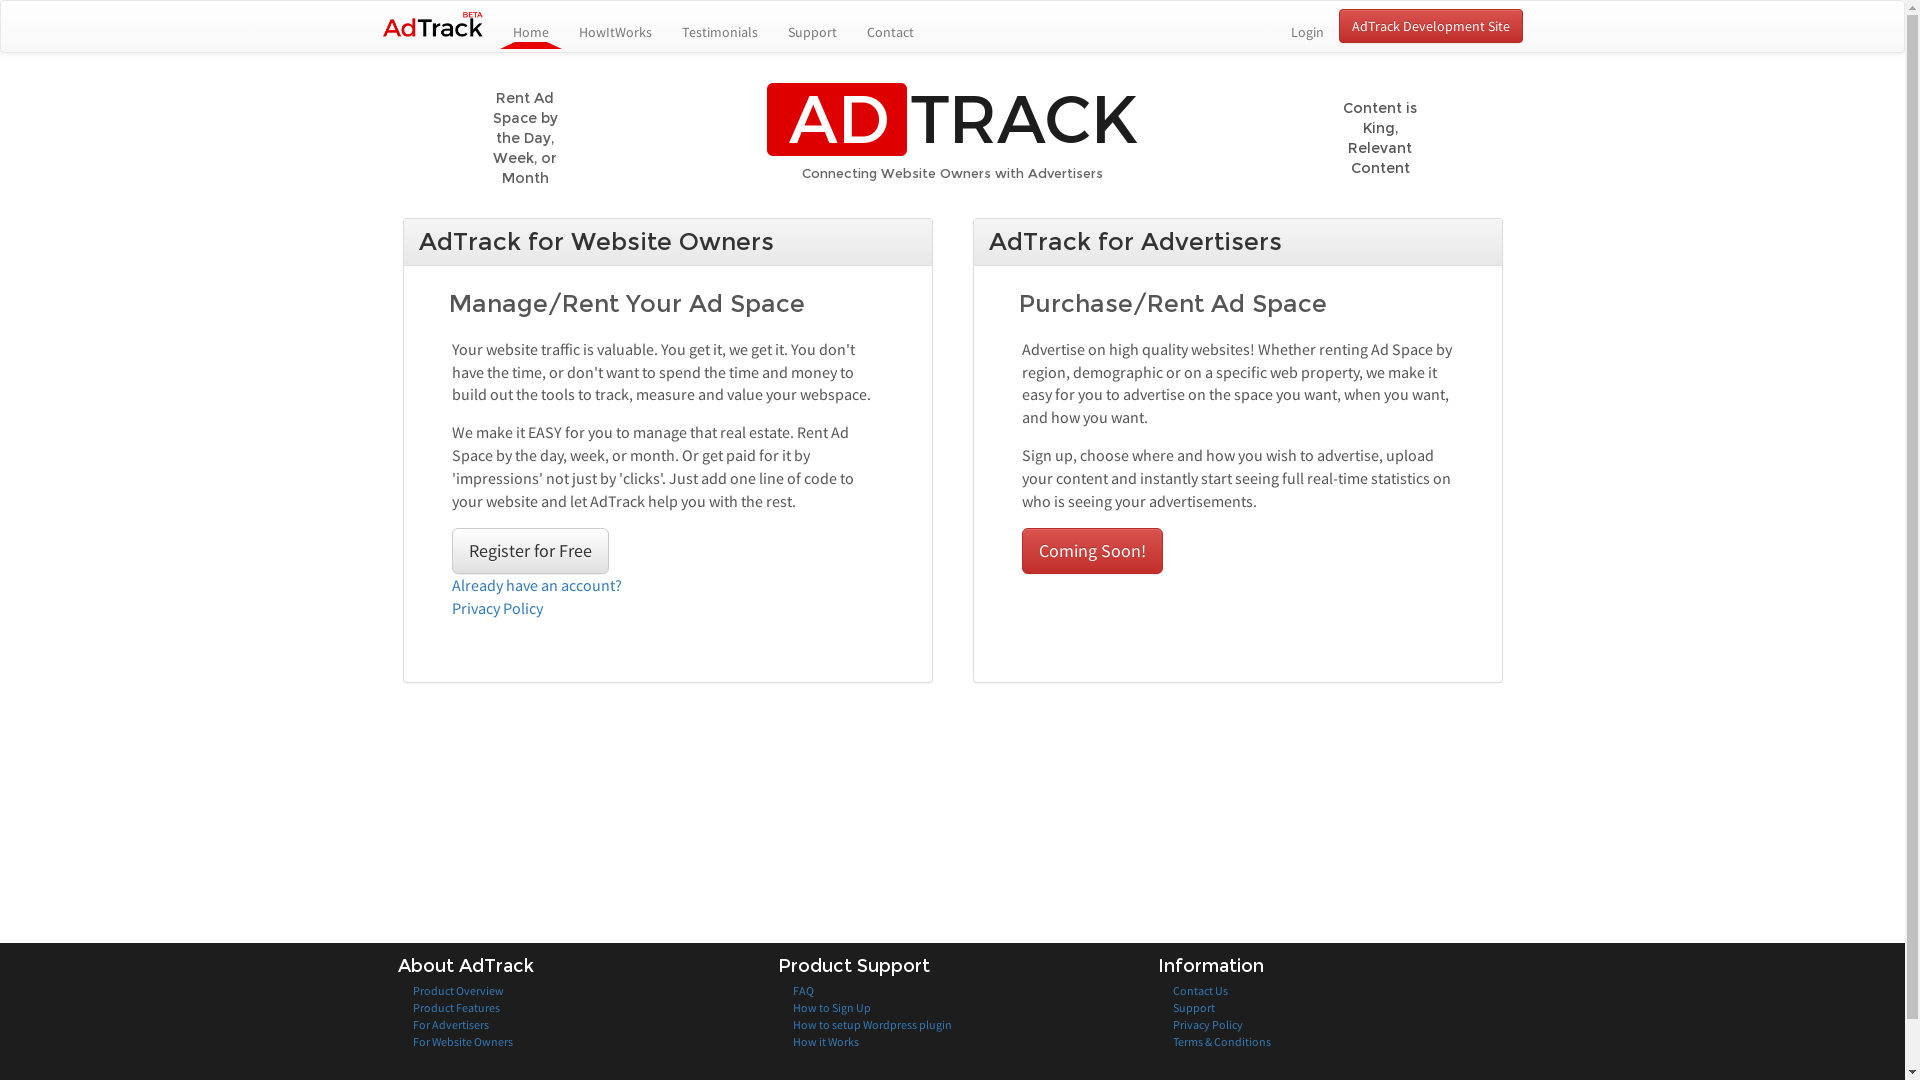  What do you see at coordinates (458, 990) in the screenshot?
I see `Product Overview` at bounding box center [458, 990].